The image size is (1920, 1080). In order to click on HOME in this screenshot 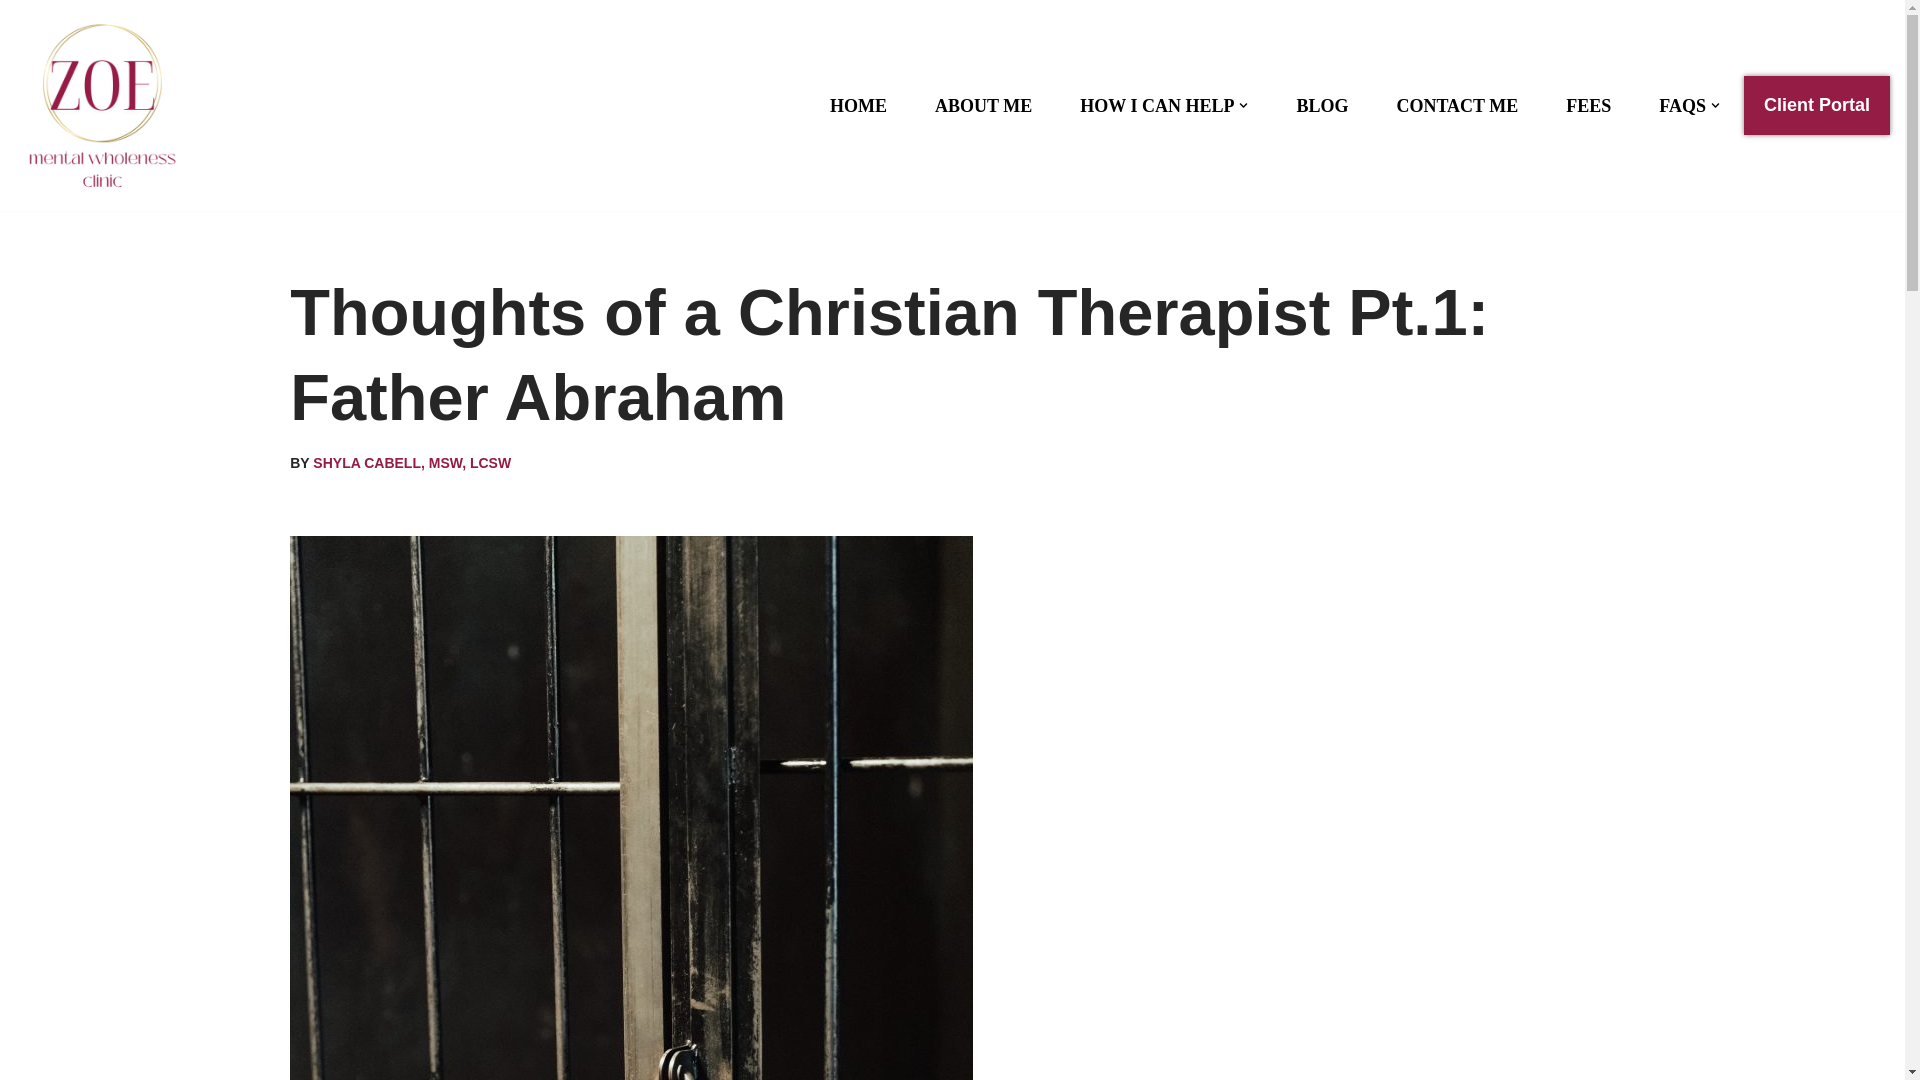, I will do `click(858, 105)`.